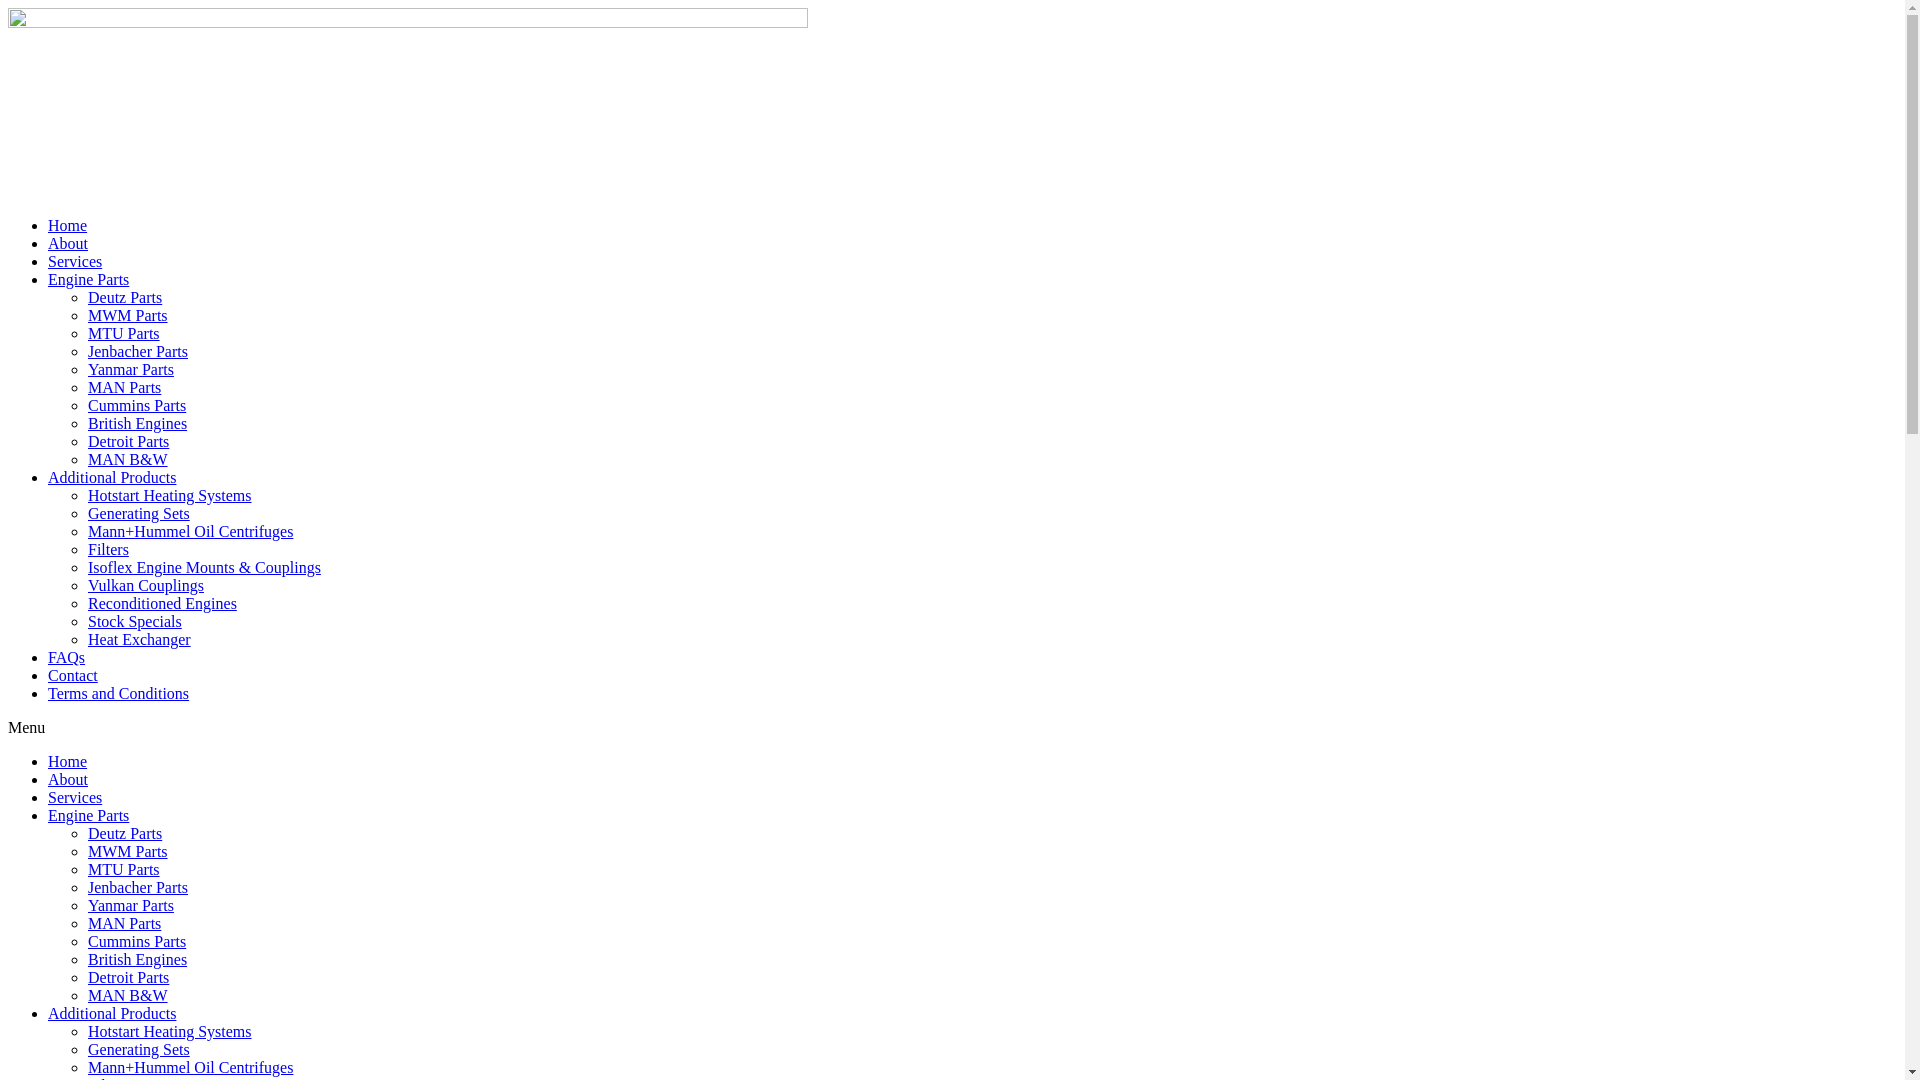 This screenshot has height=1080, width=1920. Describe the element at coordinates (128, 460) in the screenshot. I see `MAN B&W` at that location.